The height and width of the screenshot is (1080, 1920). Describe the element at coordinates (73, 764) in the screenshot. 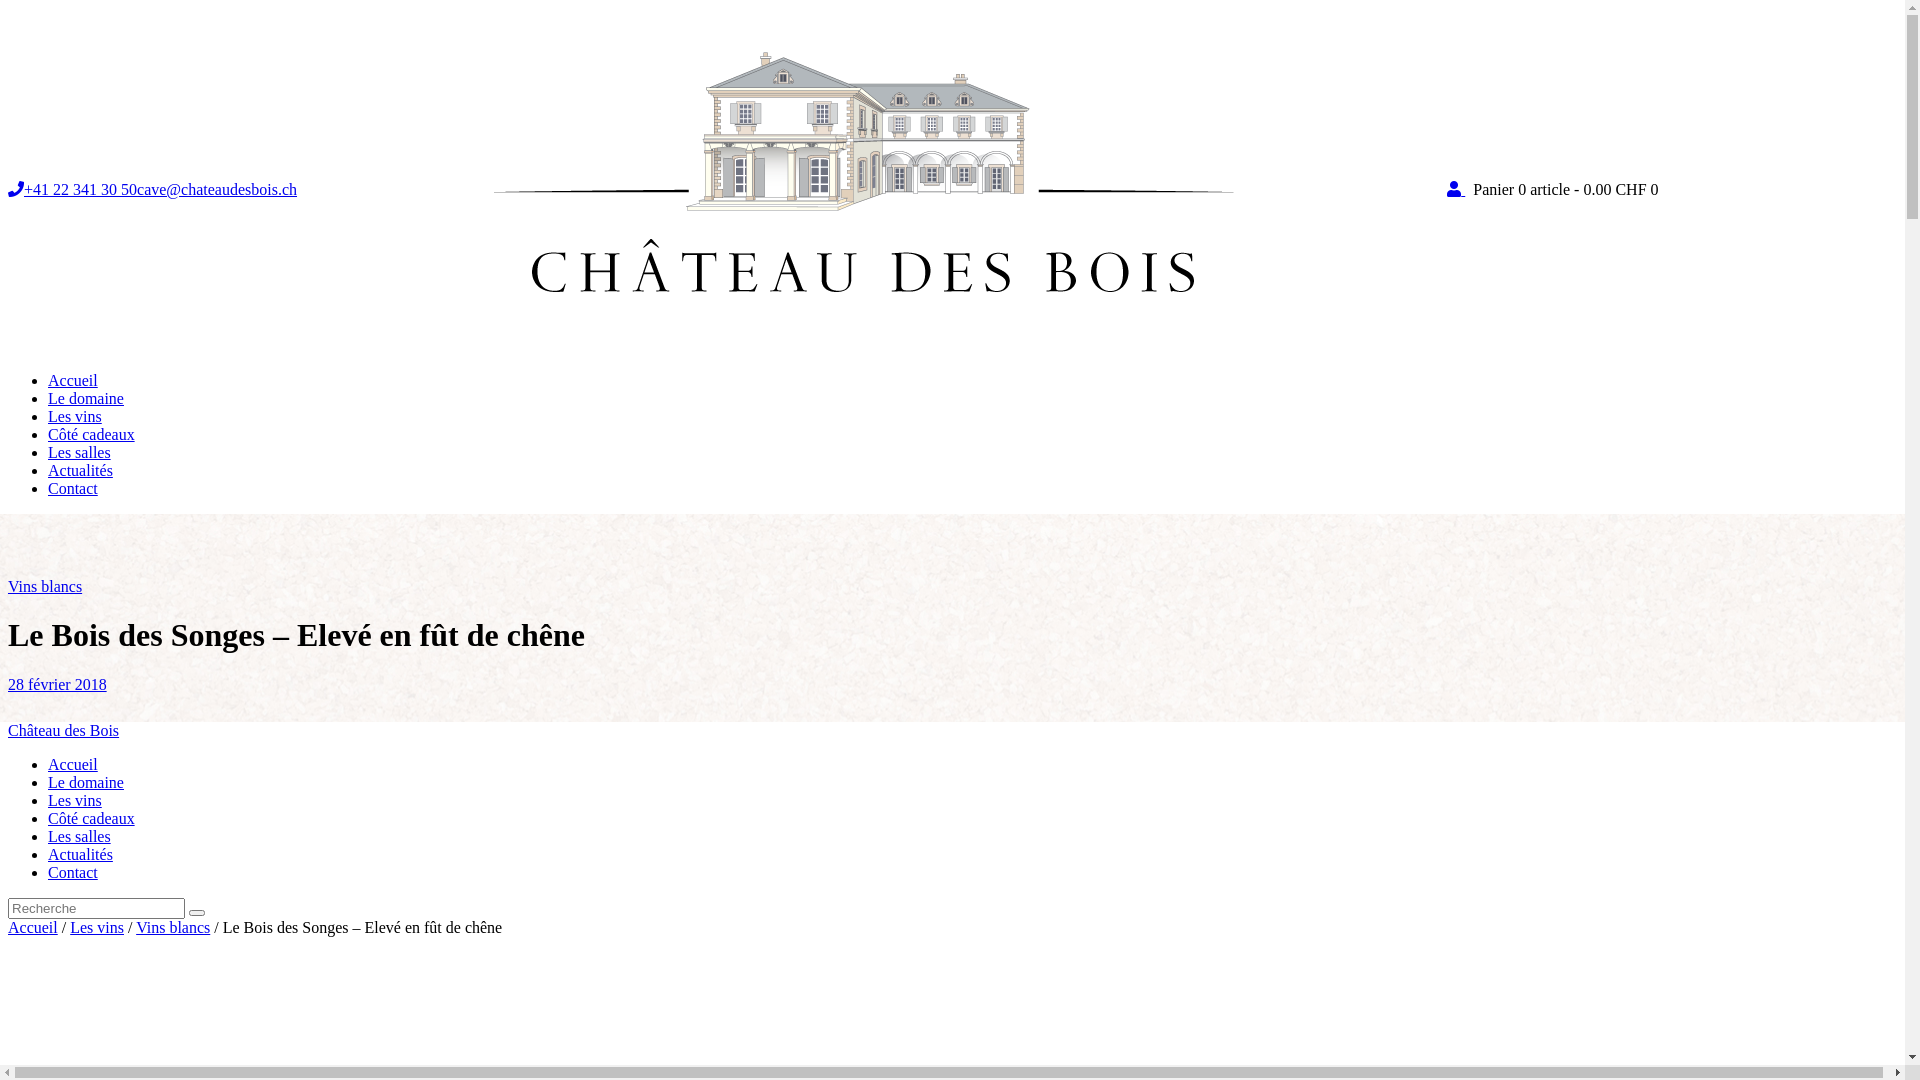

I see `Accueil` at that location.